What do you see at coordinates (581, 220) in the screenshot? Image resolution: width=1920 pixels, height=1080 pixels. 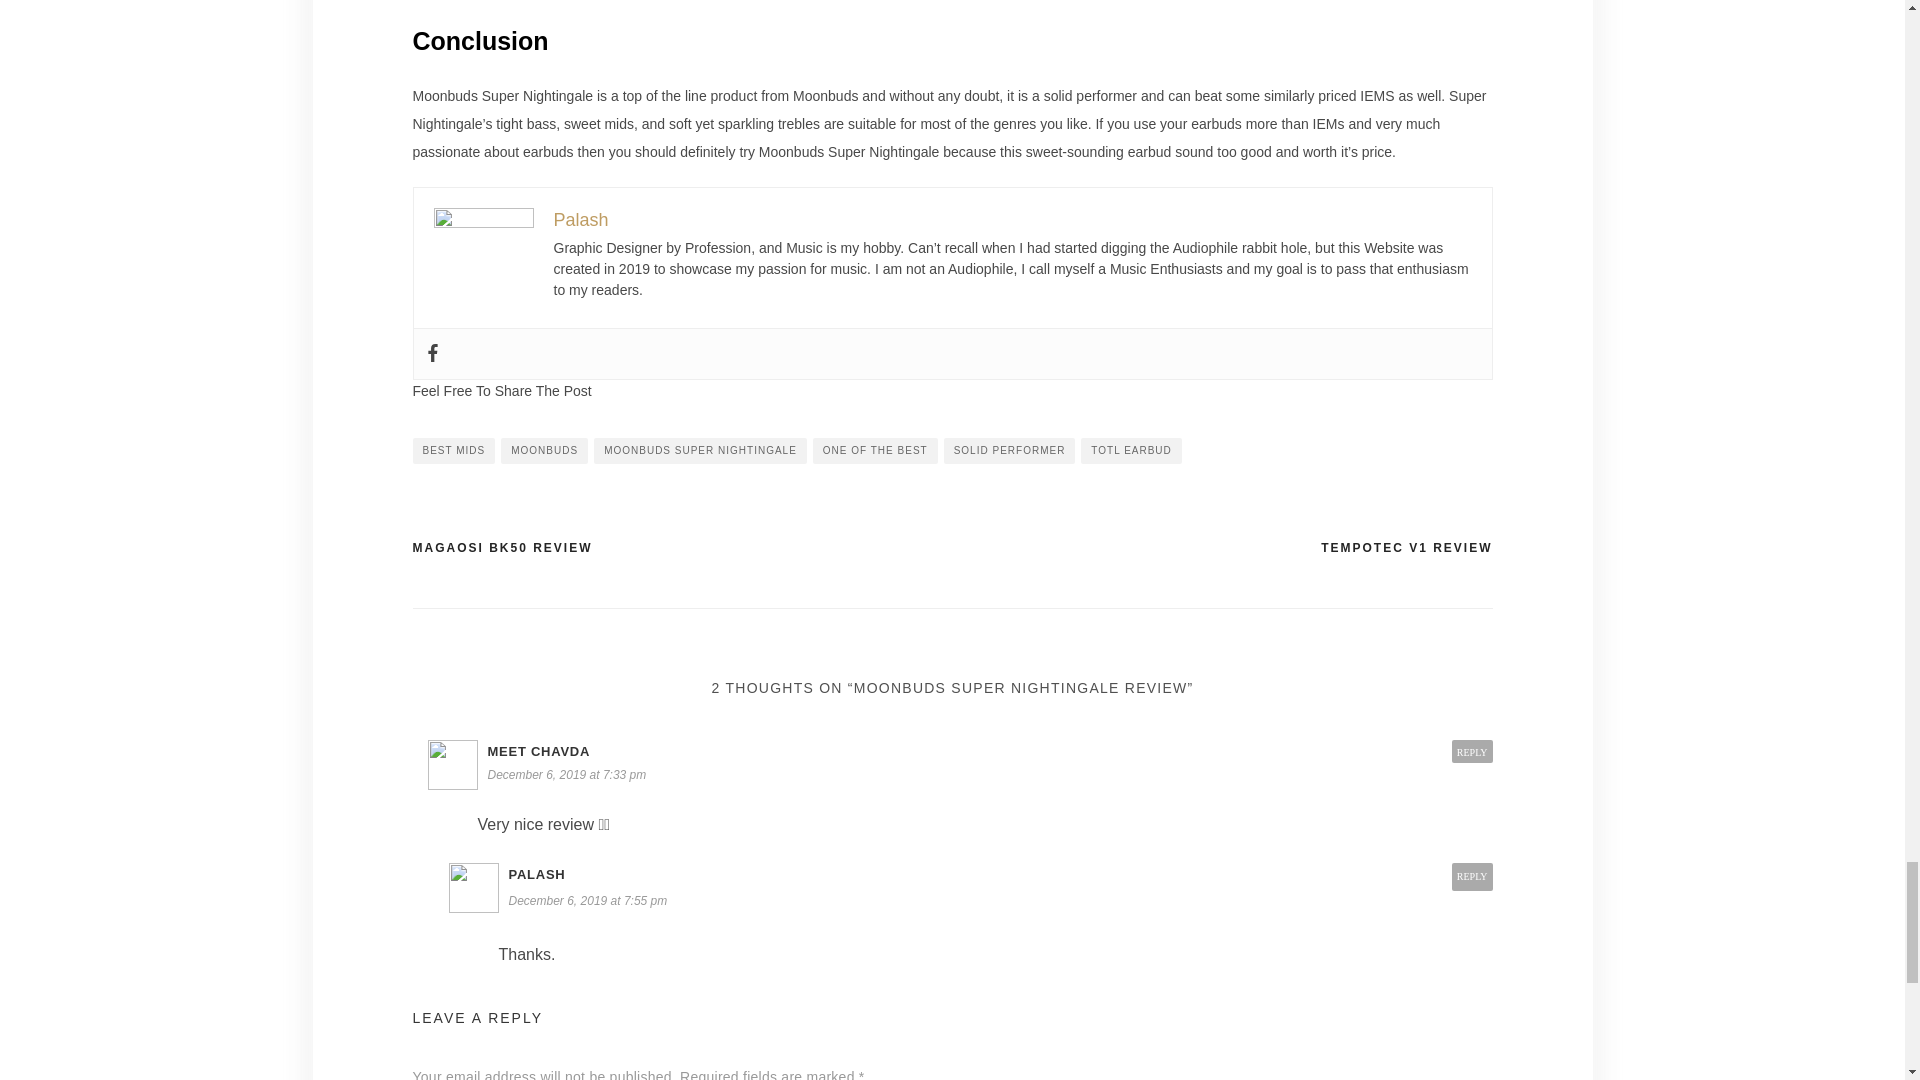 I see `Palash` at bounding box center [581, 220].